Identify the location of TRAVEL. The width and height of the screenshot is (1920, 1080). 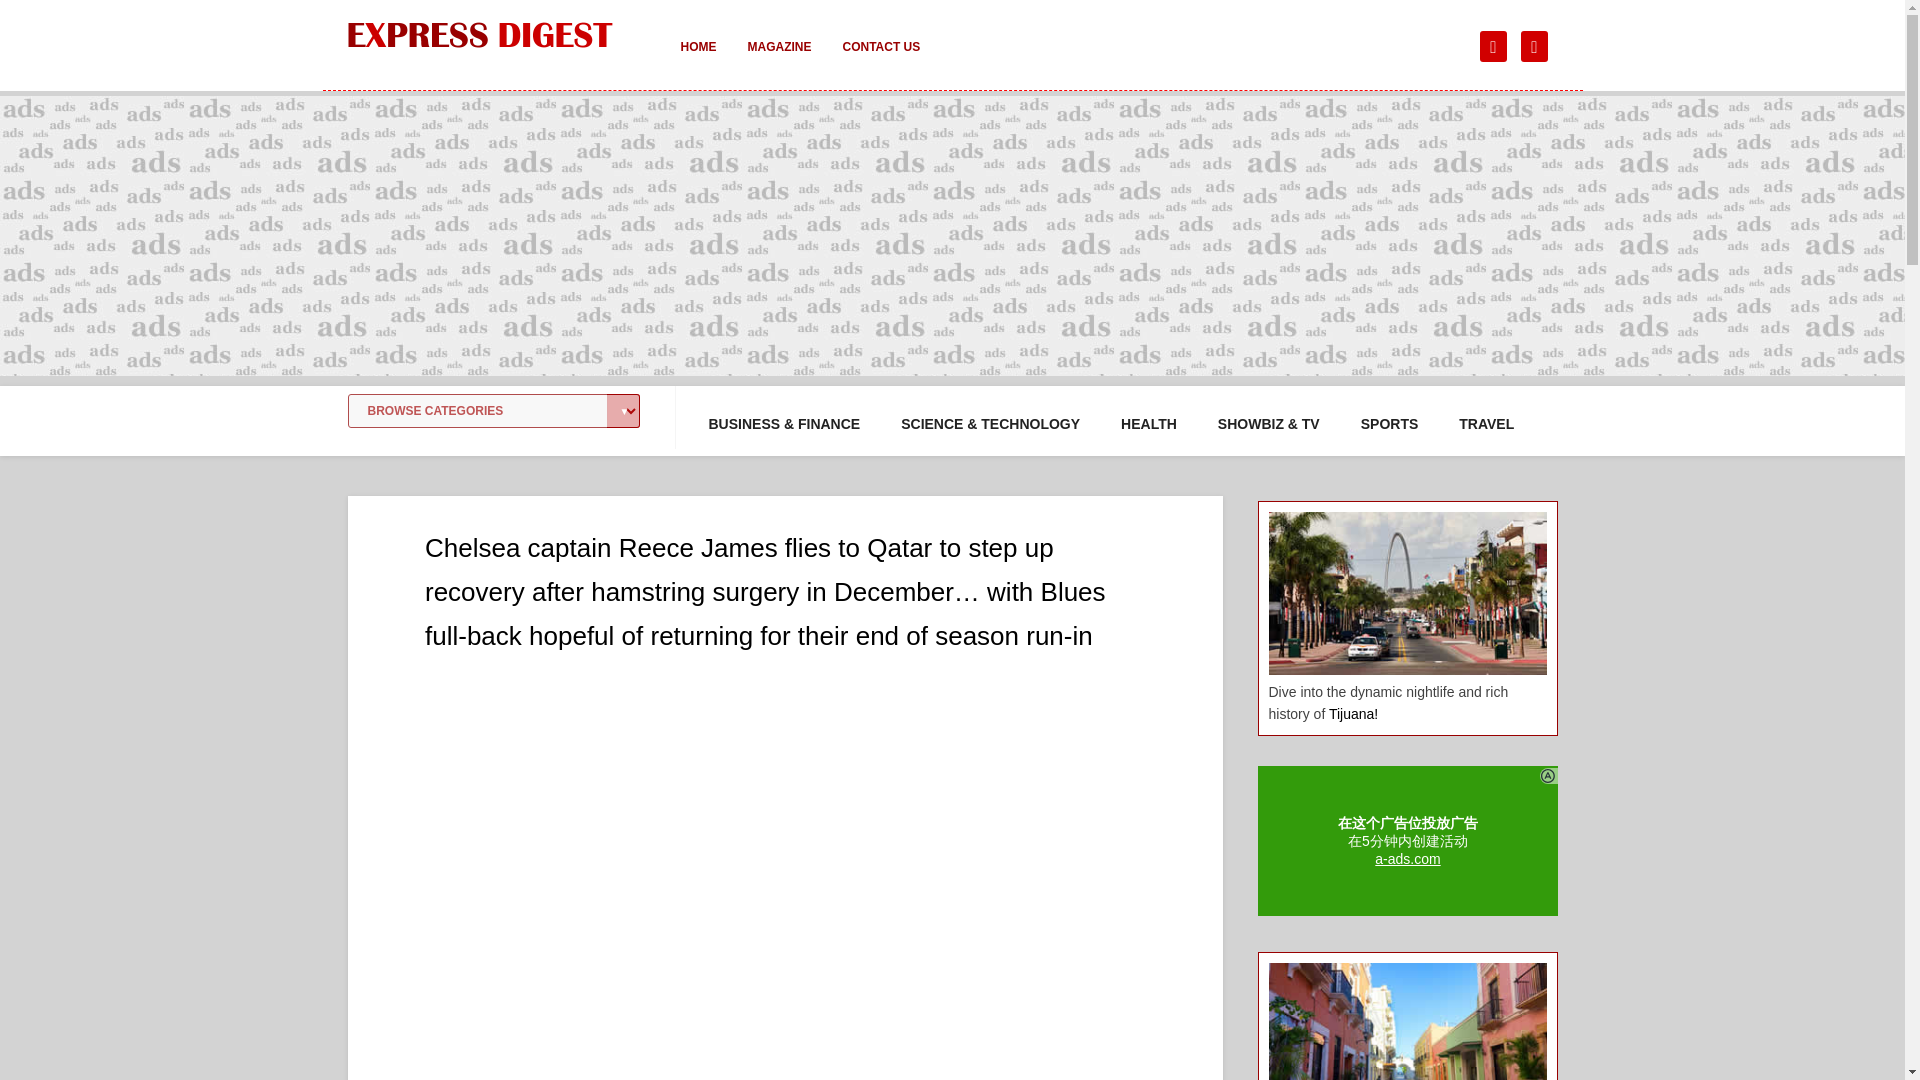
(1486, 424).